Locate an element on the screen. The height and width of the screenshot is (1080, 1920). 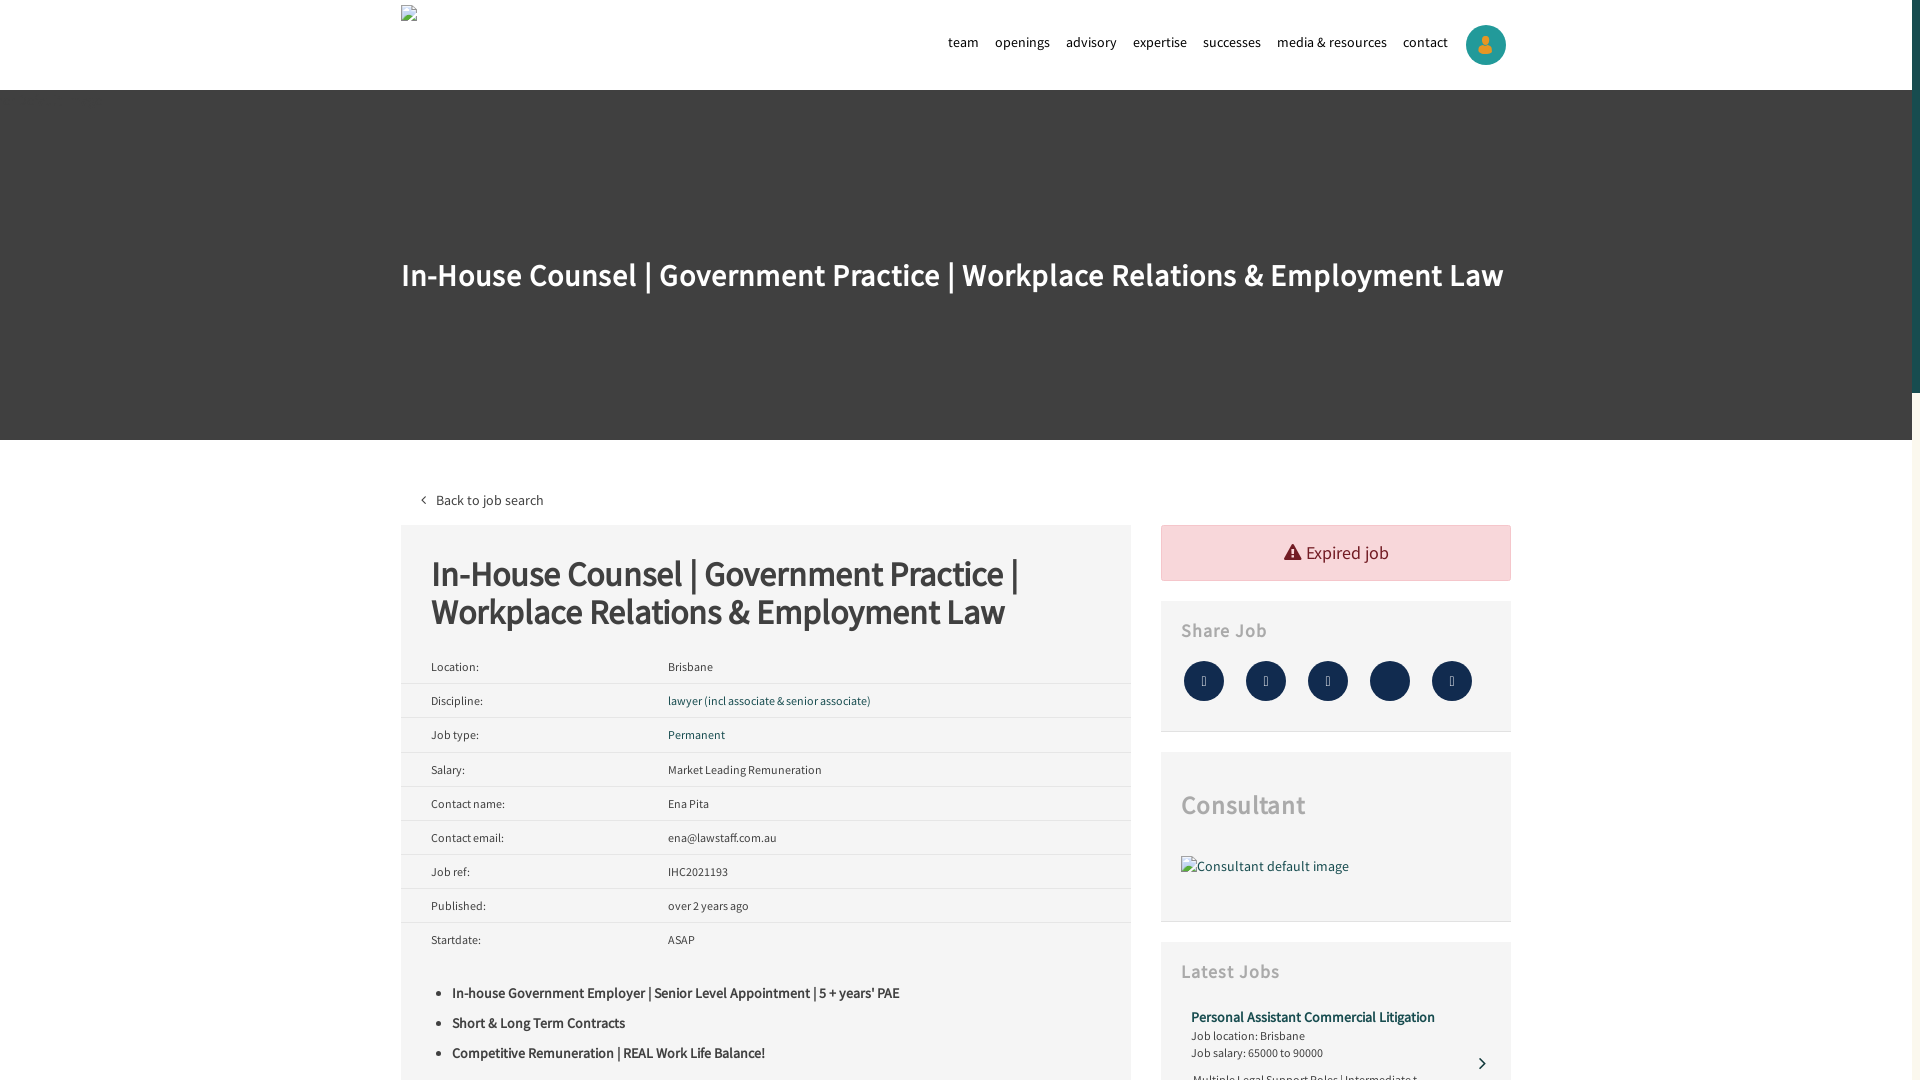
lawyer (incl associate & senior associate) is located at coordinates (770, 700).